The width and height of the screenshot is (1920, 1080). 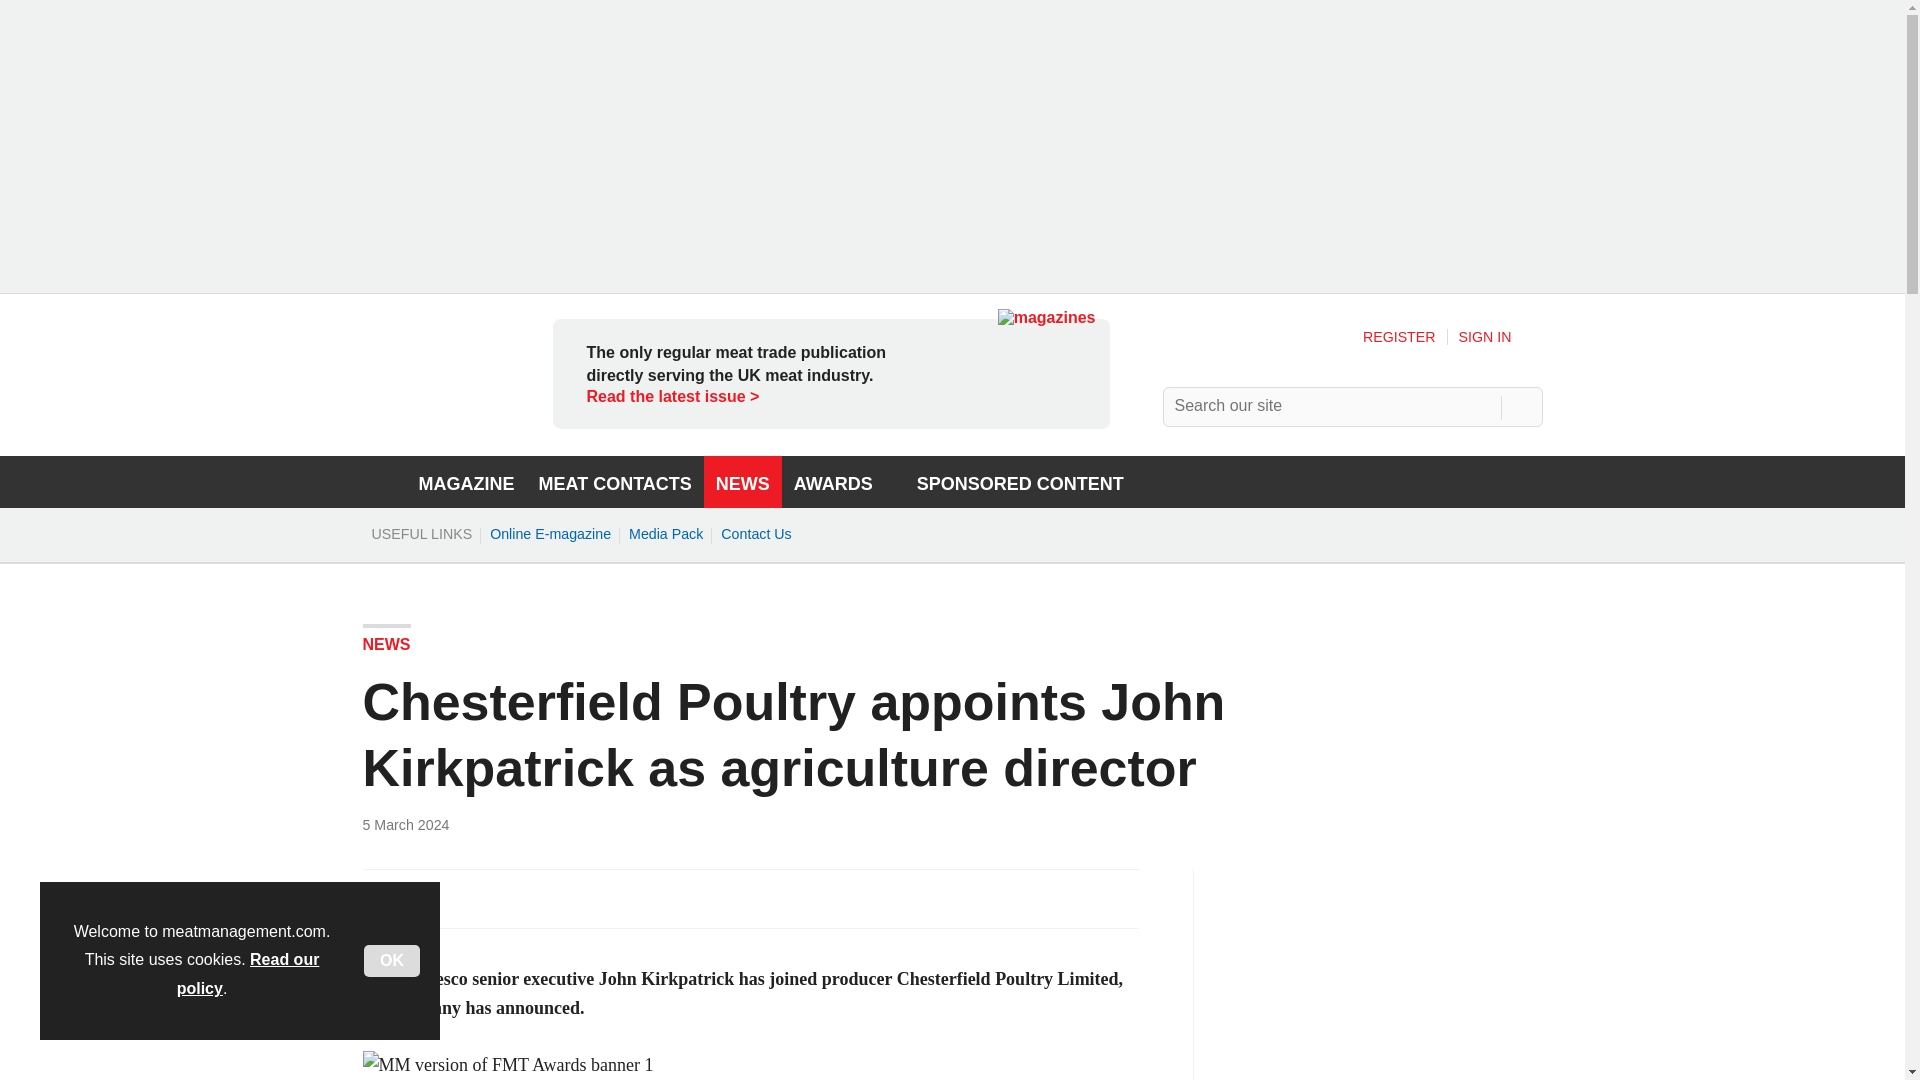 I want to click on SEARCH, so click(x=1521, y=406).